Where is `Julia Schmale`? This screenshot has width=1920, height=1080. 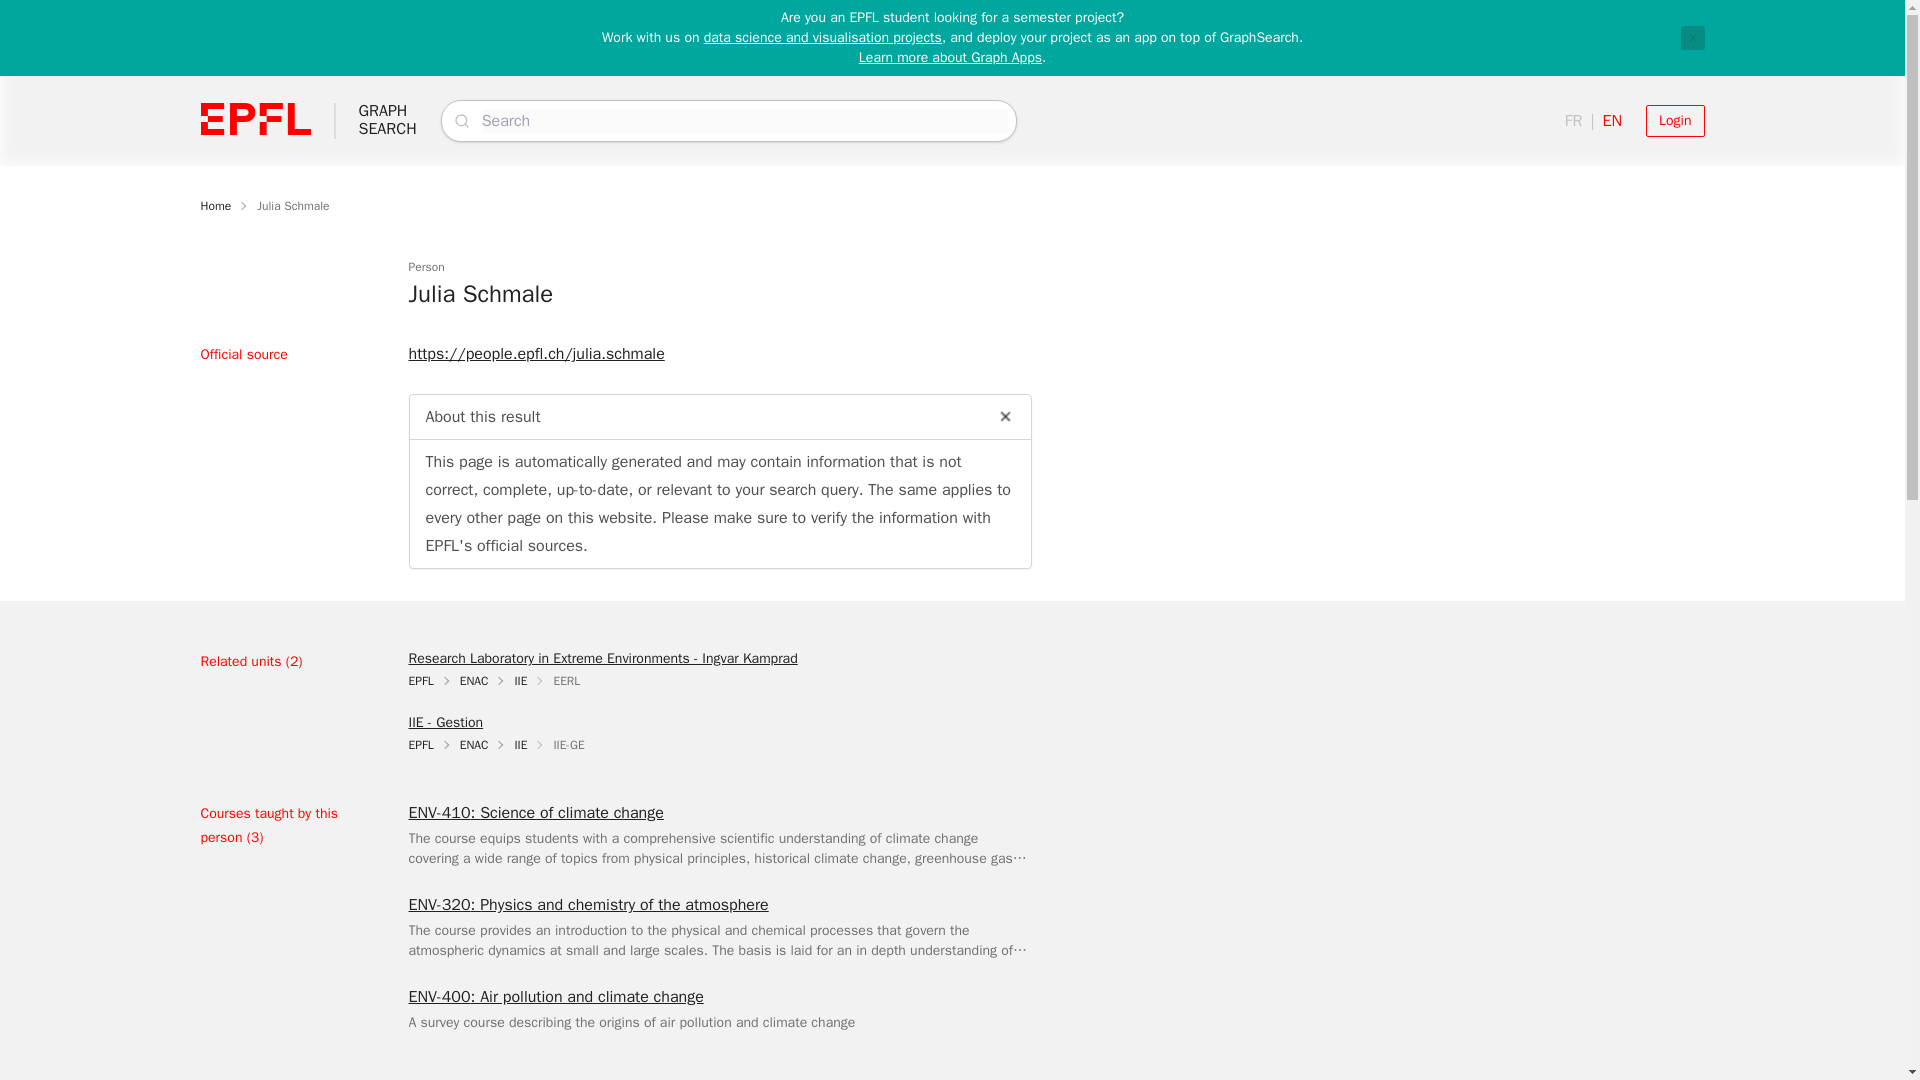 Julia Schmale is located at coordinates (386, 120).